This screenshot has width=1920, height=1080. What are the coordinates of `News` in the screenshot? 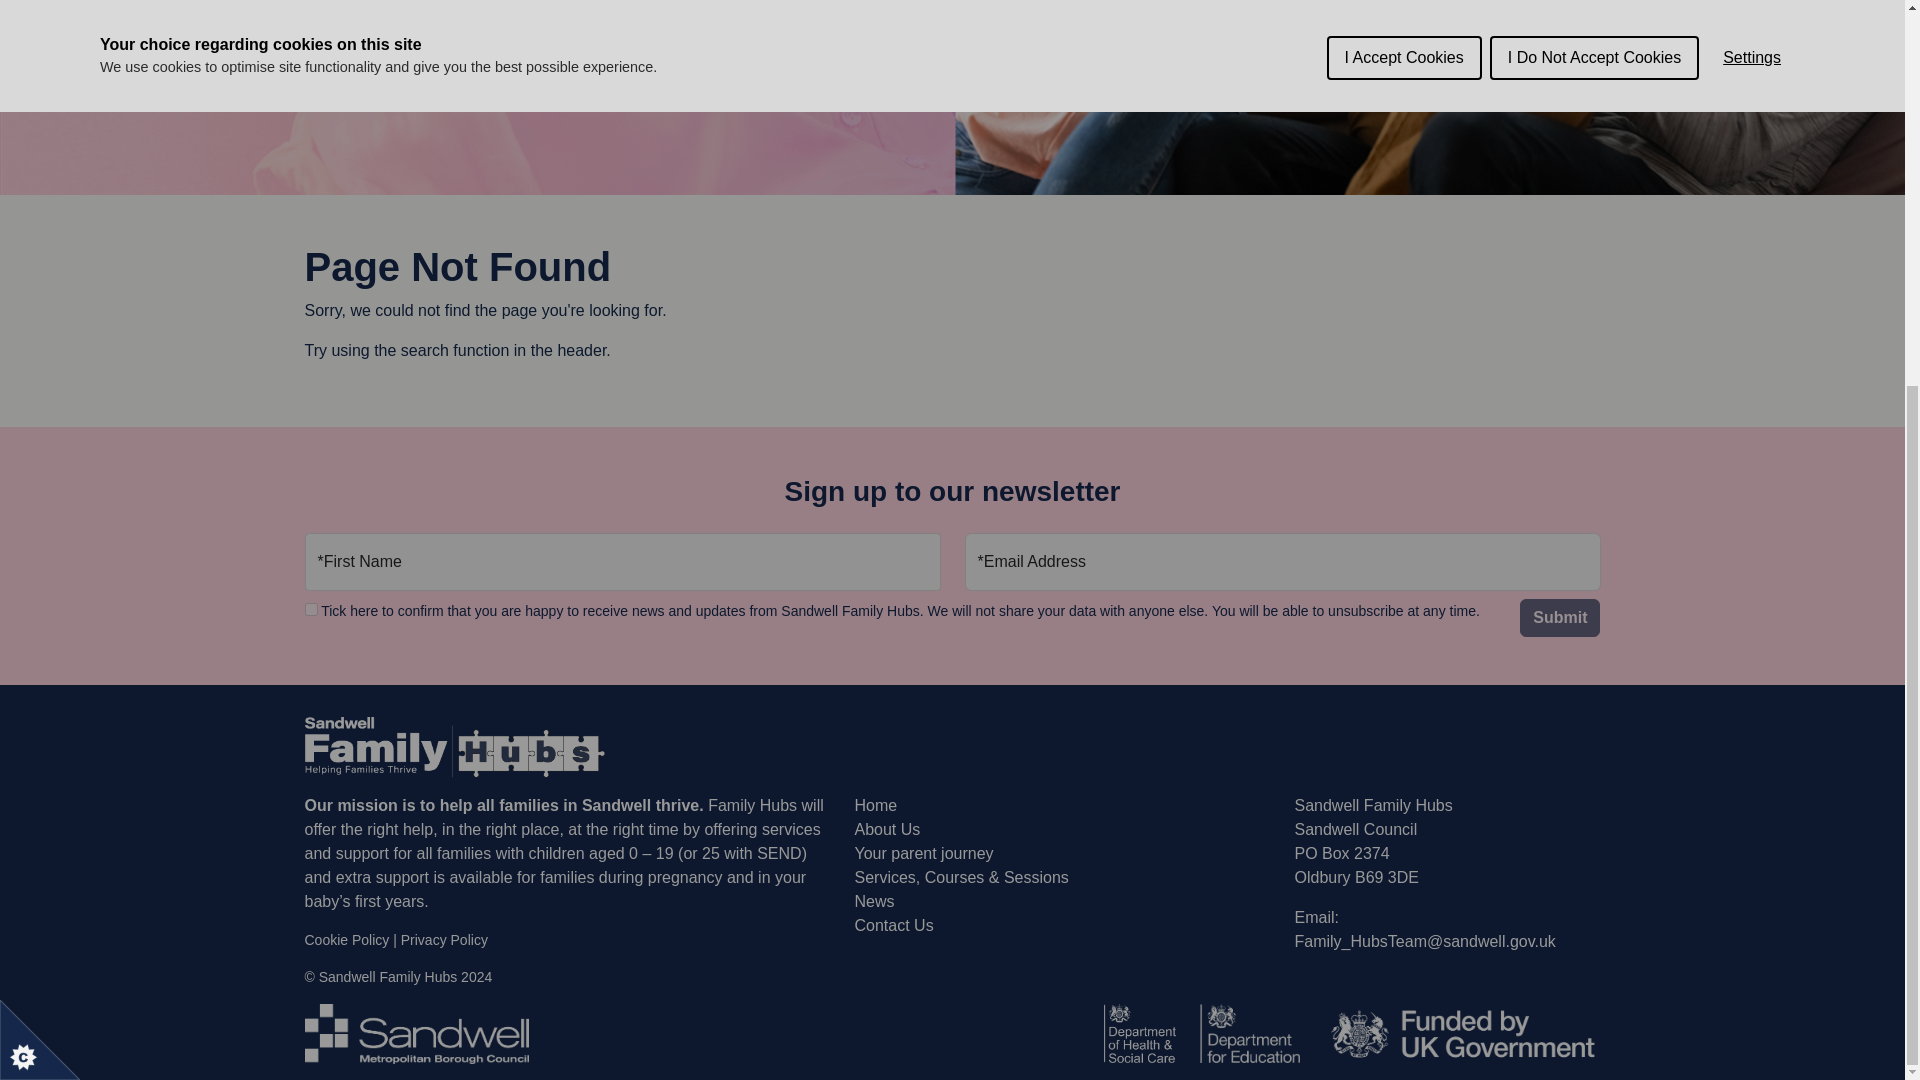 It's located at (874, 902).